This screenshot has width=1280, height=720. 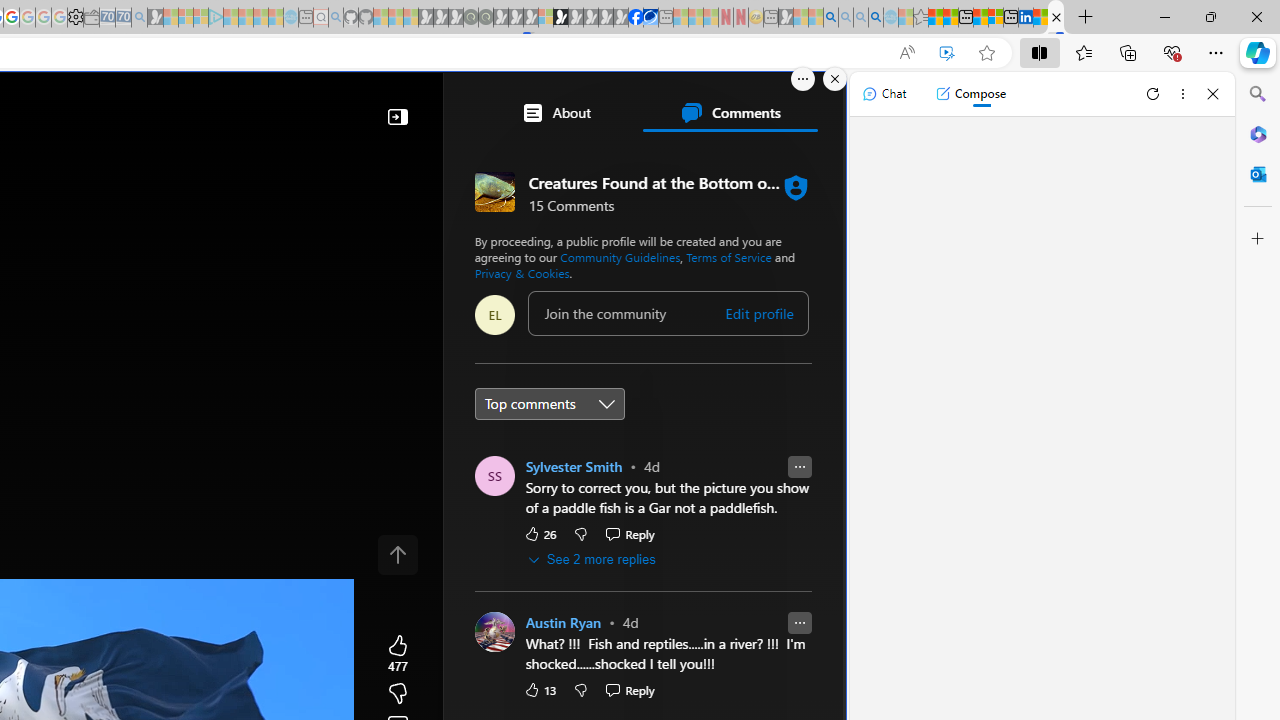 I want to click on Watch, so click(x=72, y=162).